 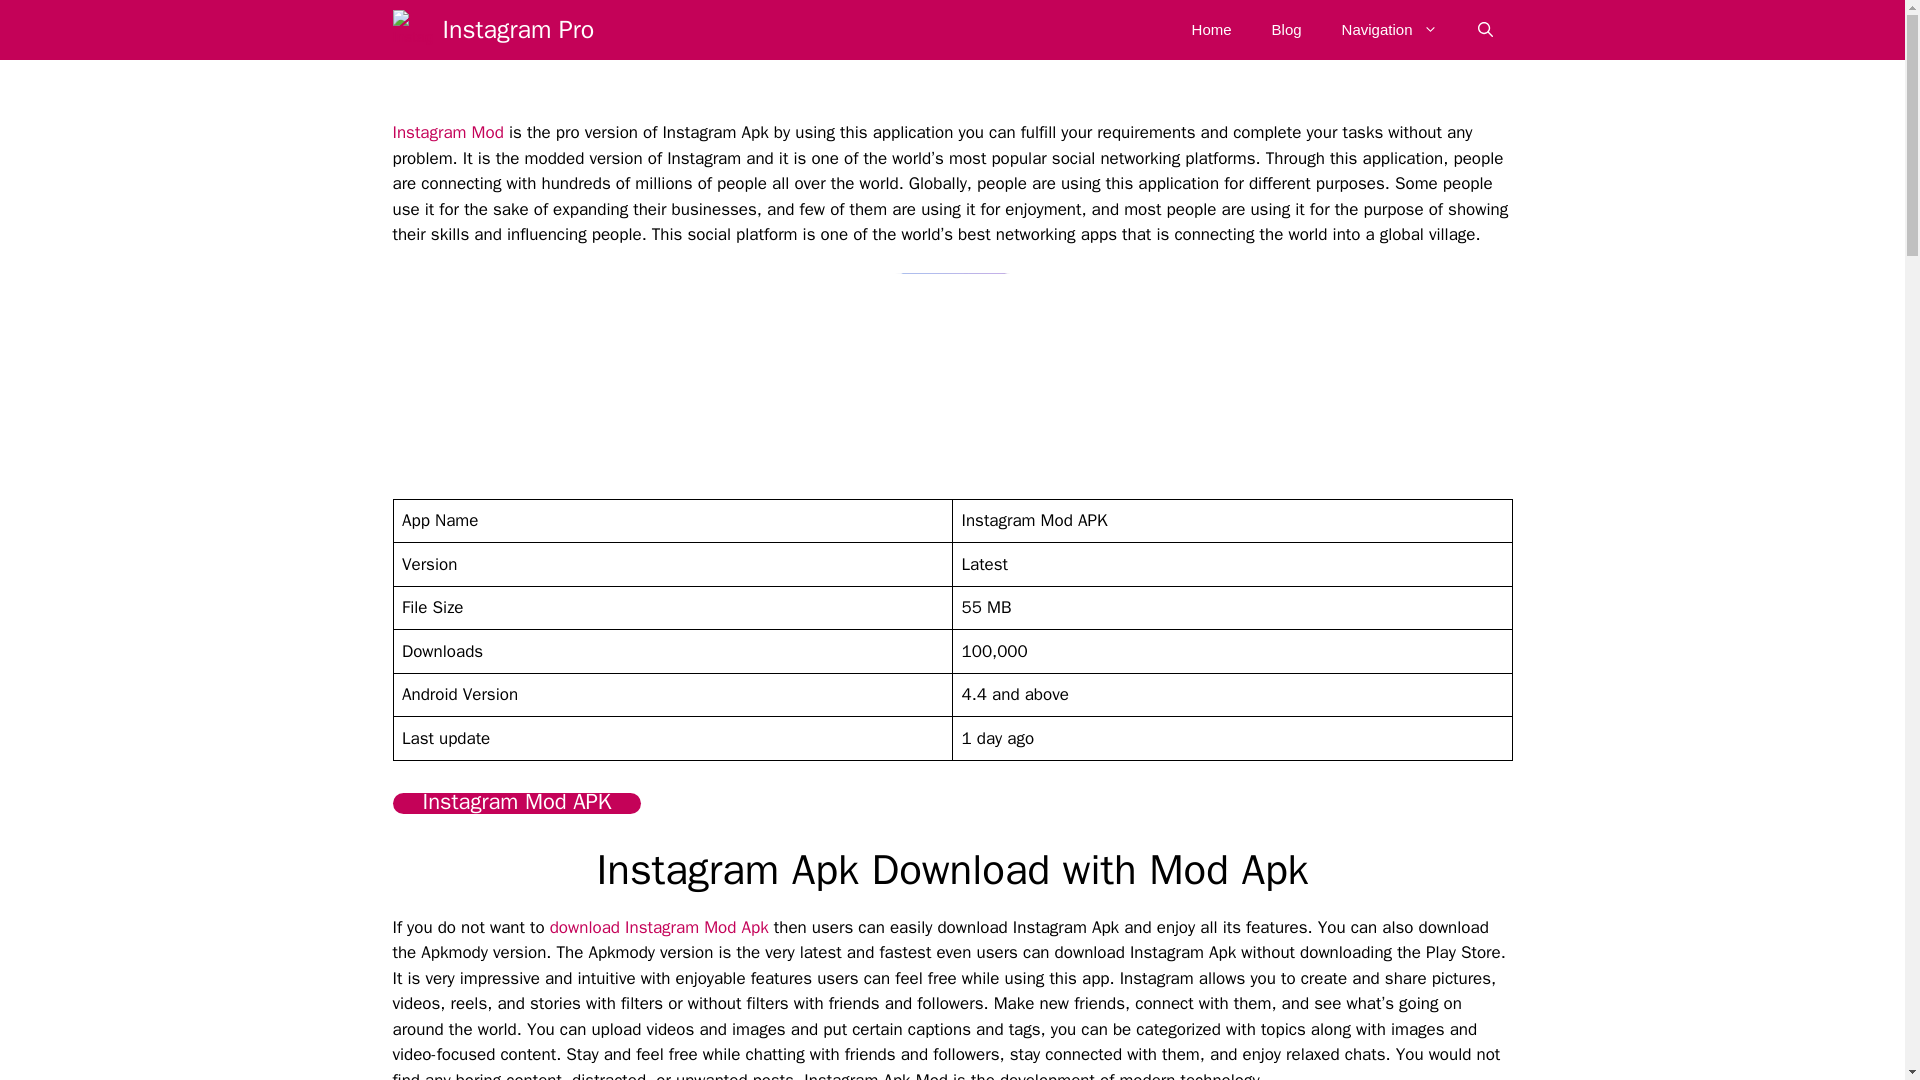 What do you see at coordinates (1211, 30) in the screenshot?
I see `Home` at bounding box center [1211, 30].